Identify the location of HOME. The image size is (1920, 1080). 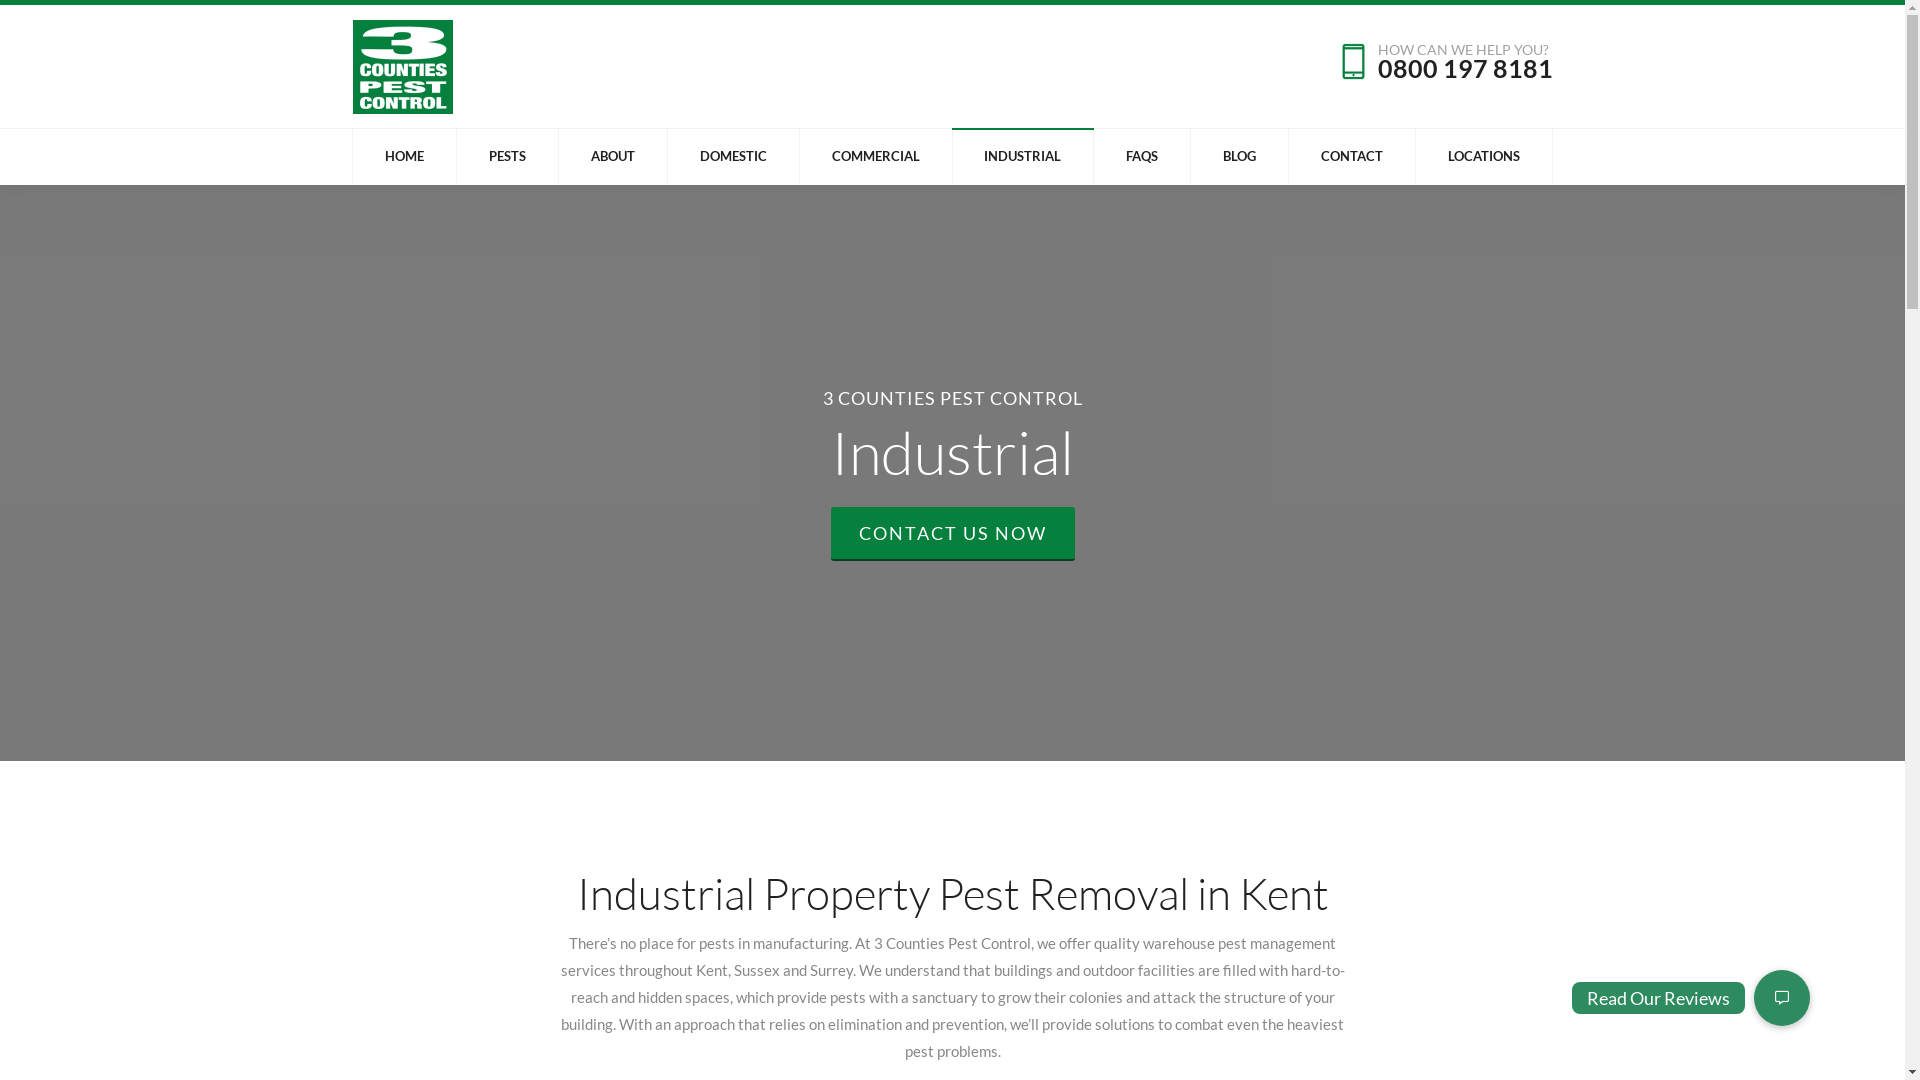
(404, 156).